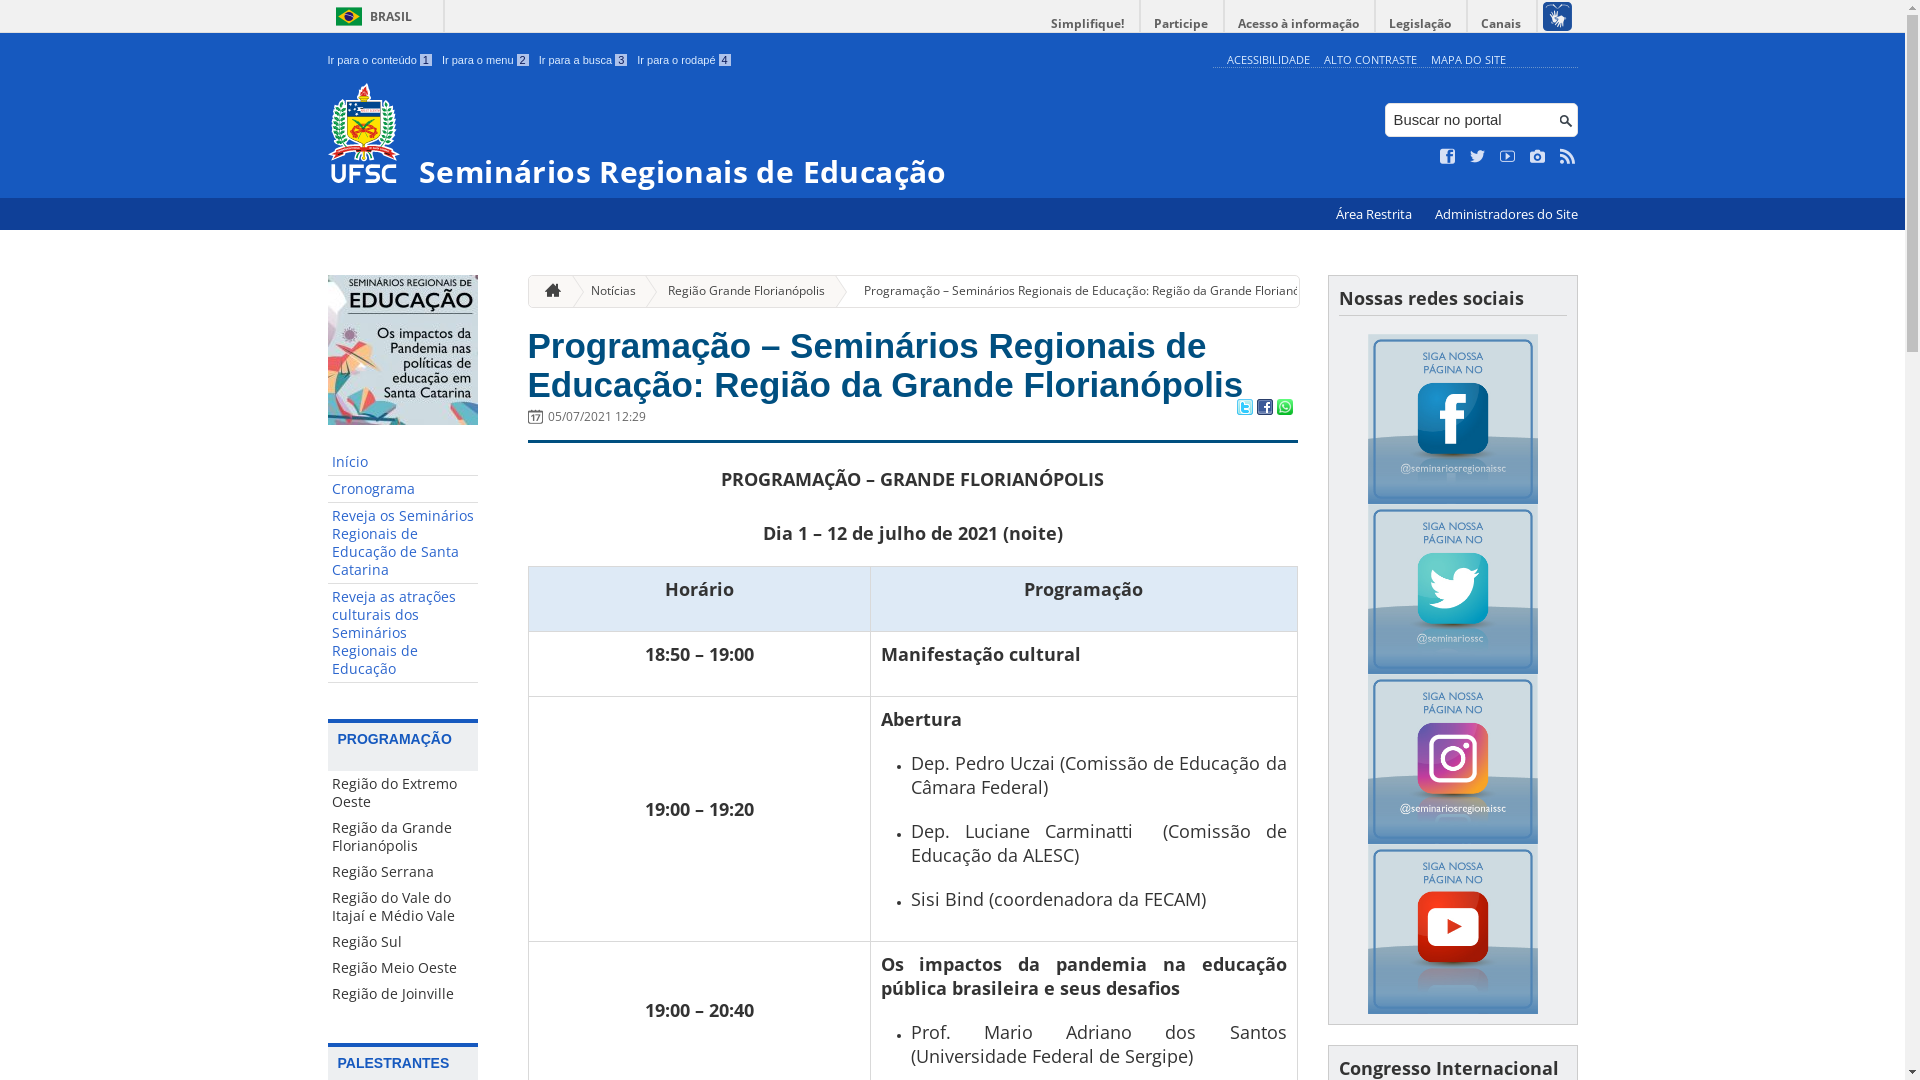  What do you see at coordinates (1244, 409) in the screenshot?
I see `Compartilhar no Twitter` at bounding box center [1244, 409].